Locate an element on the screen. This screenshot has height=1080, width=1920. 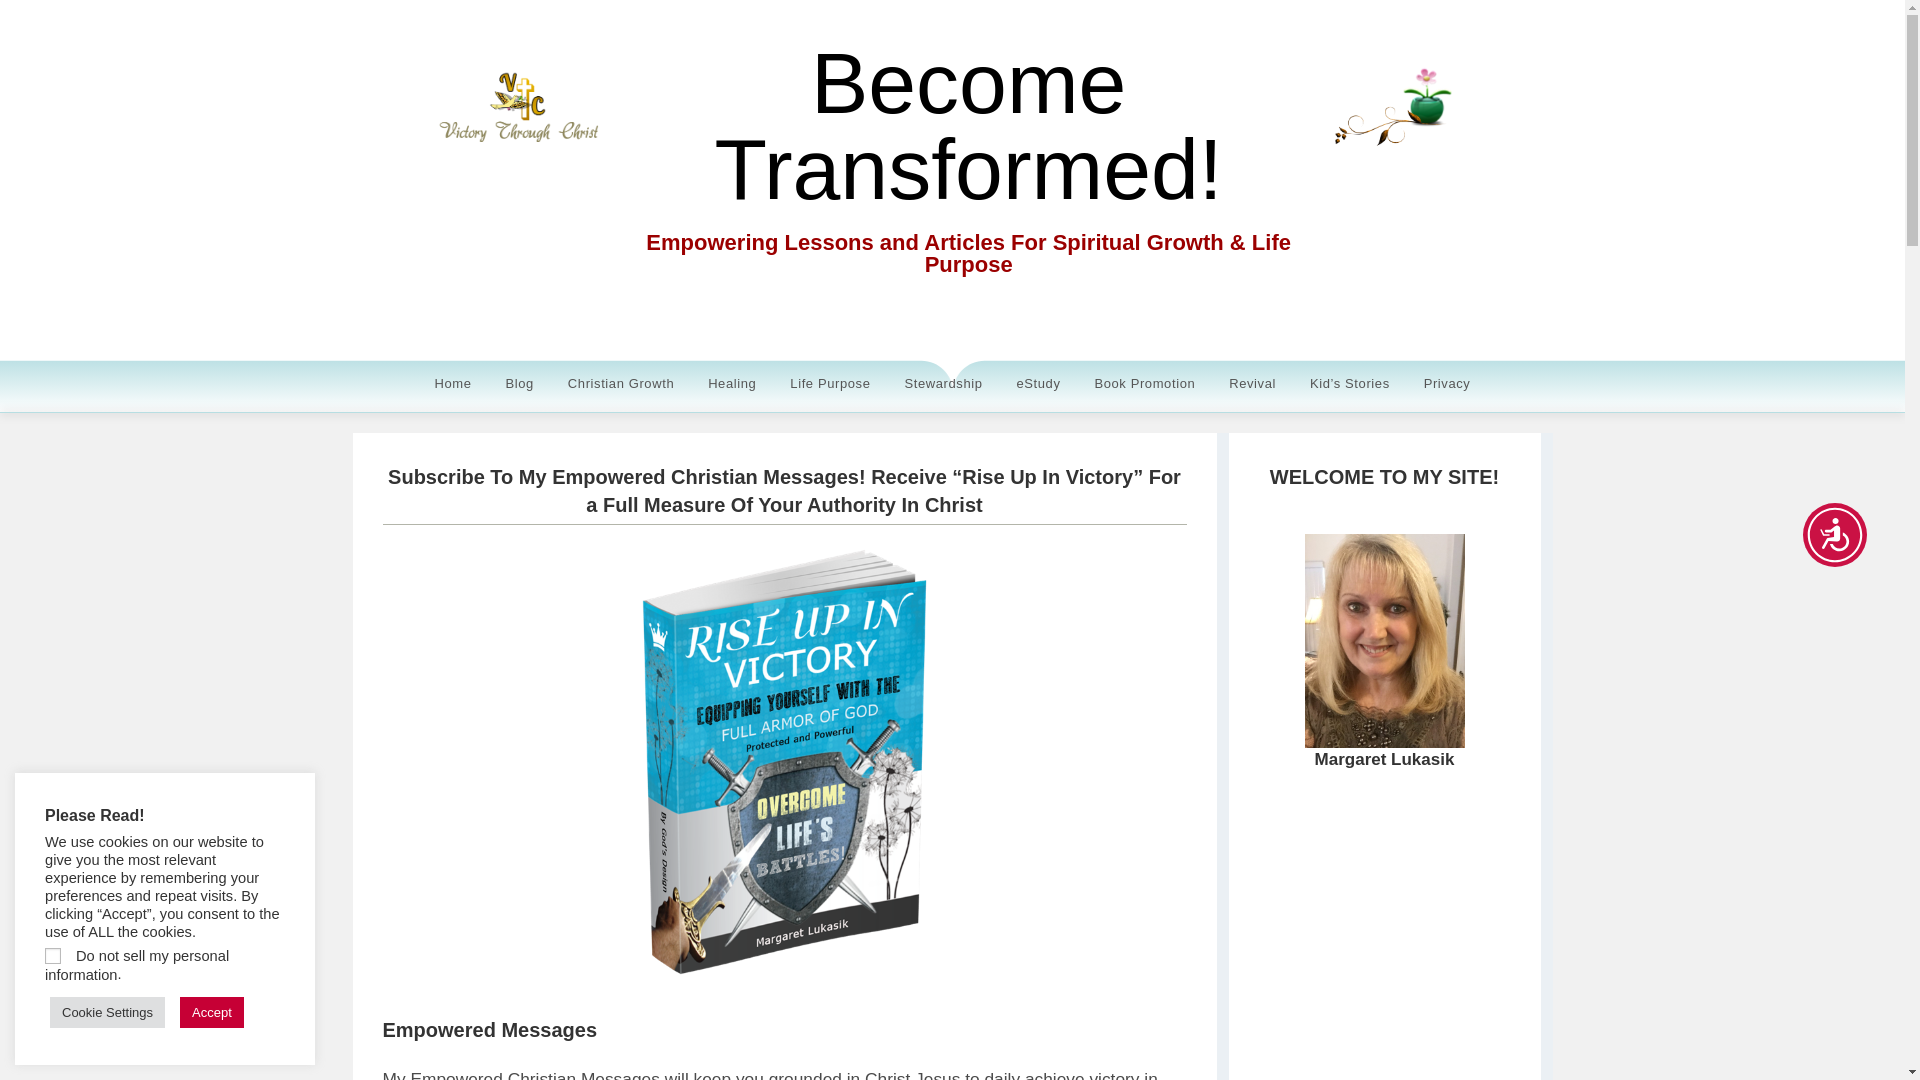
Advertisement is located at coordinates (1444, 948).